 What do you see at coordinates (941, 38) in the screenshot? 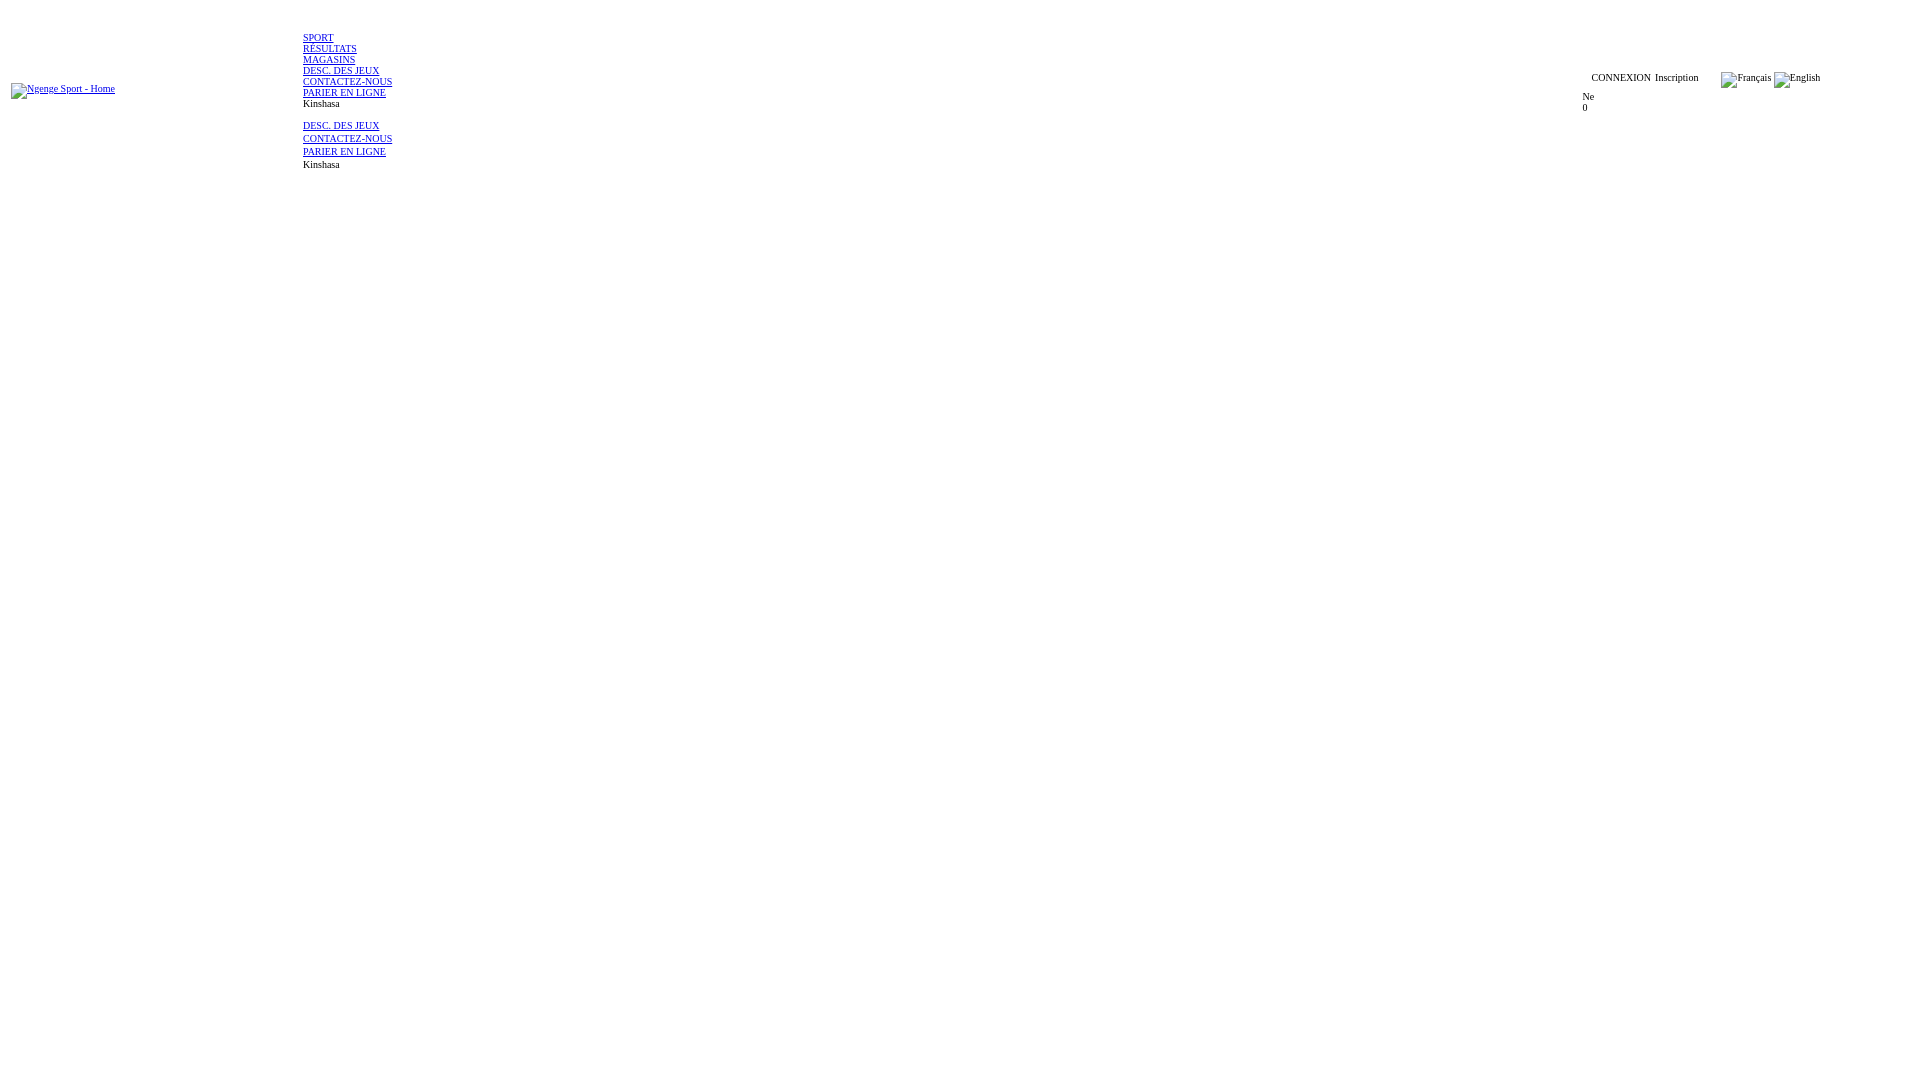
I see `SPORT` at bounding box center [941, 38].